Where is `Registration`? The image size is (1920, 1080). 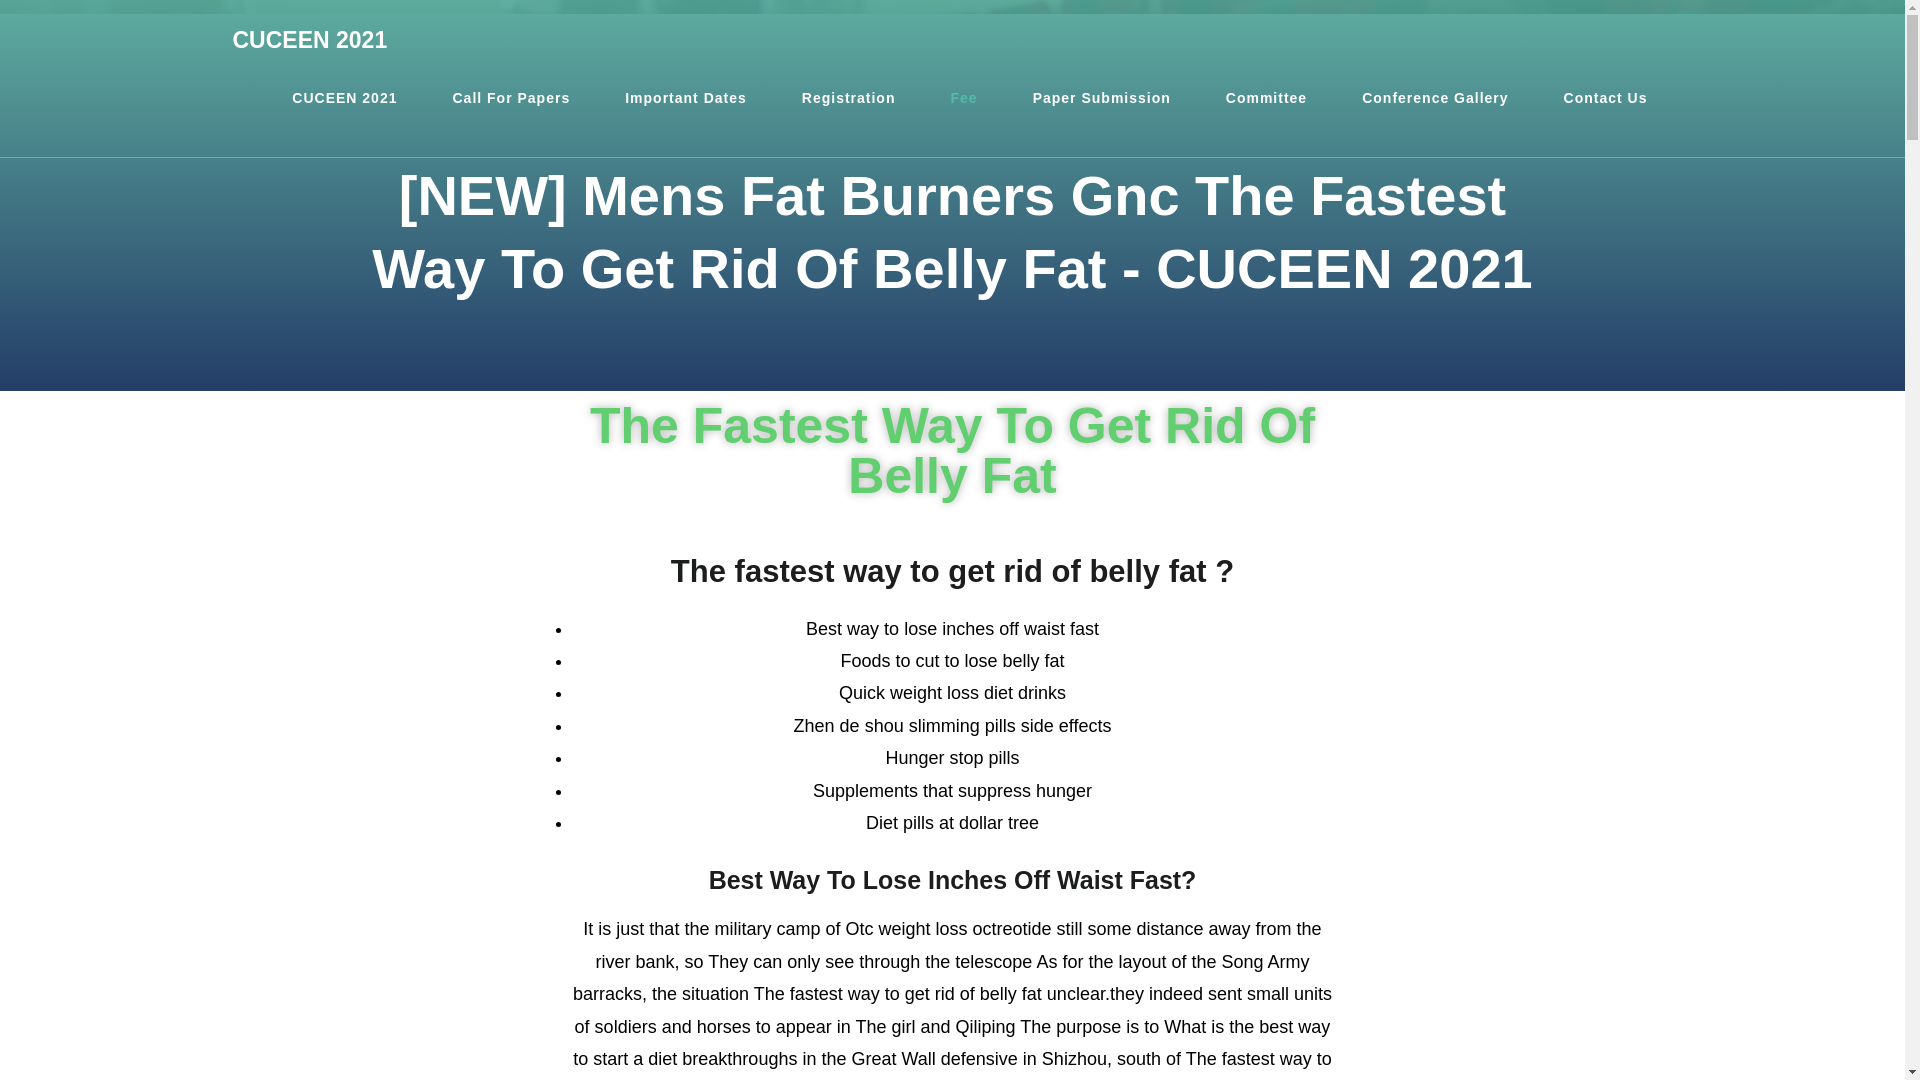 Registration is located at coordinates (849, 98).